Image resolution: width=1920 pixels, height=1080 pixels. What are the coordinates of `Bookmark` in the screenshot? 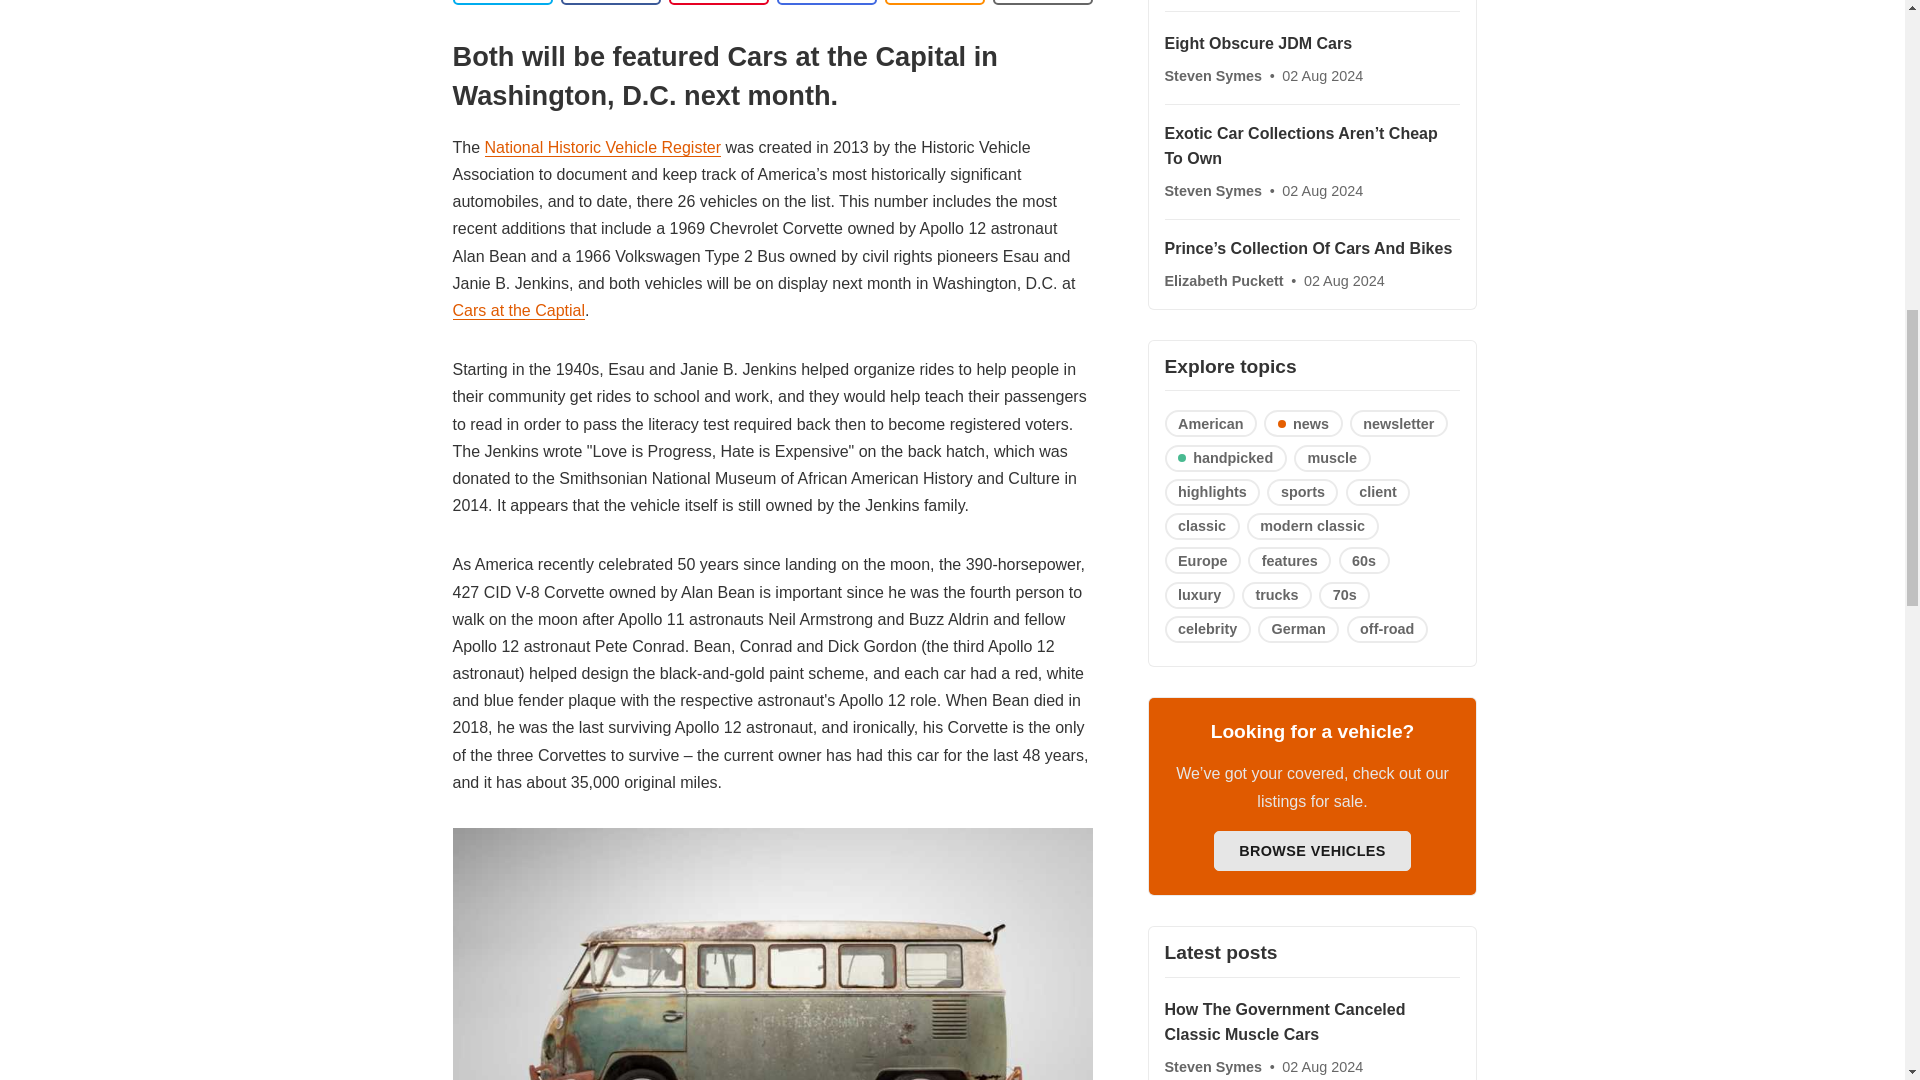 It's located at (1042, 2).